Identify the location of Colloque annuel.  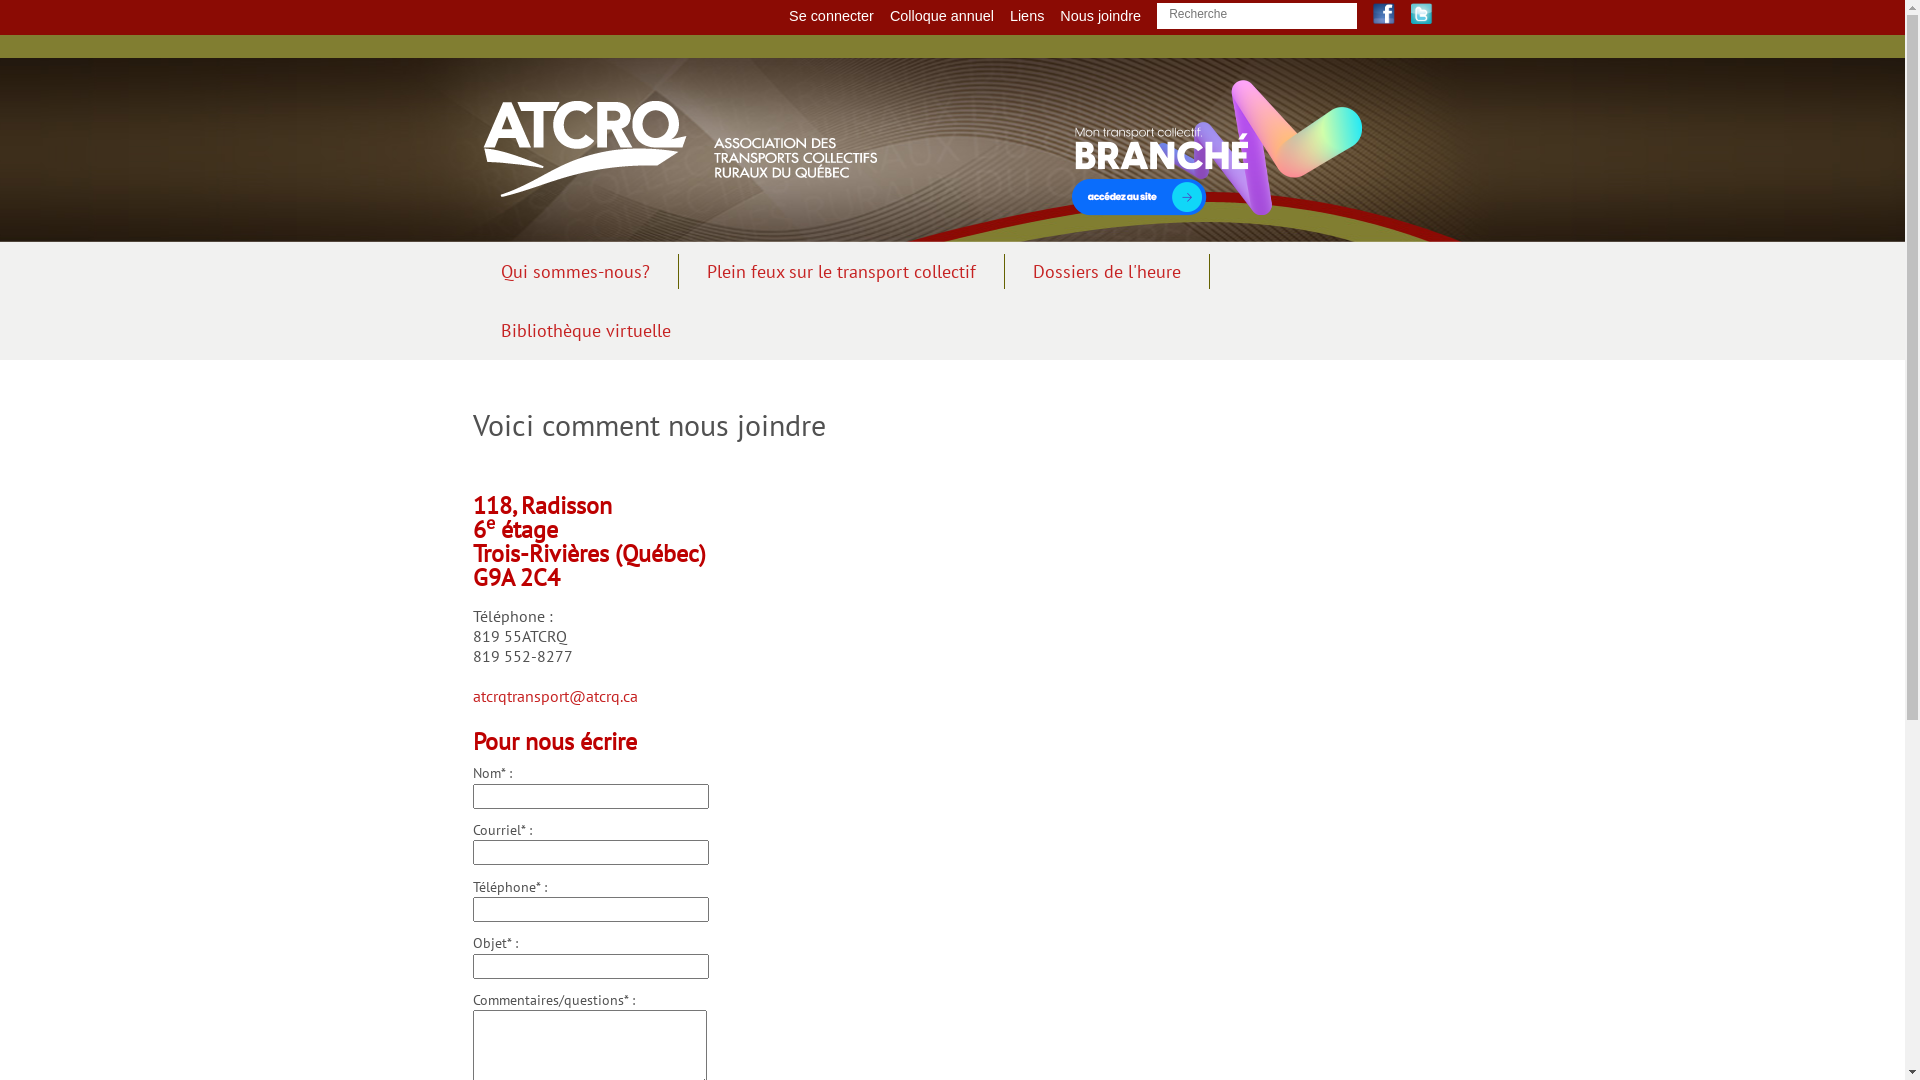
(942, 16).